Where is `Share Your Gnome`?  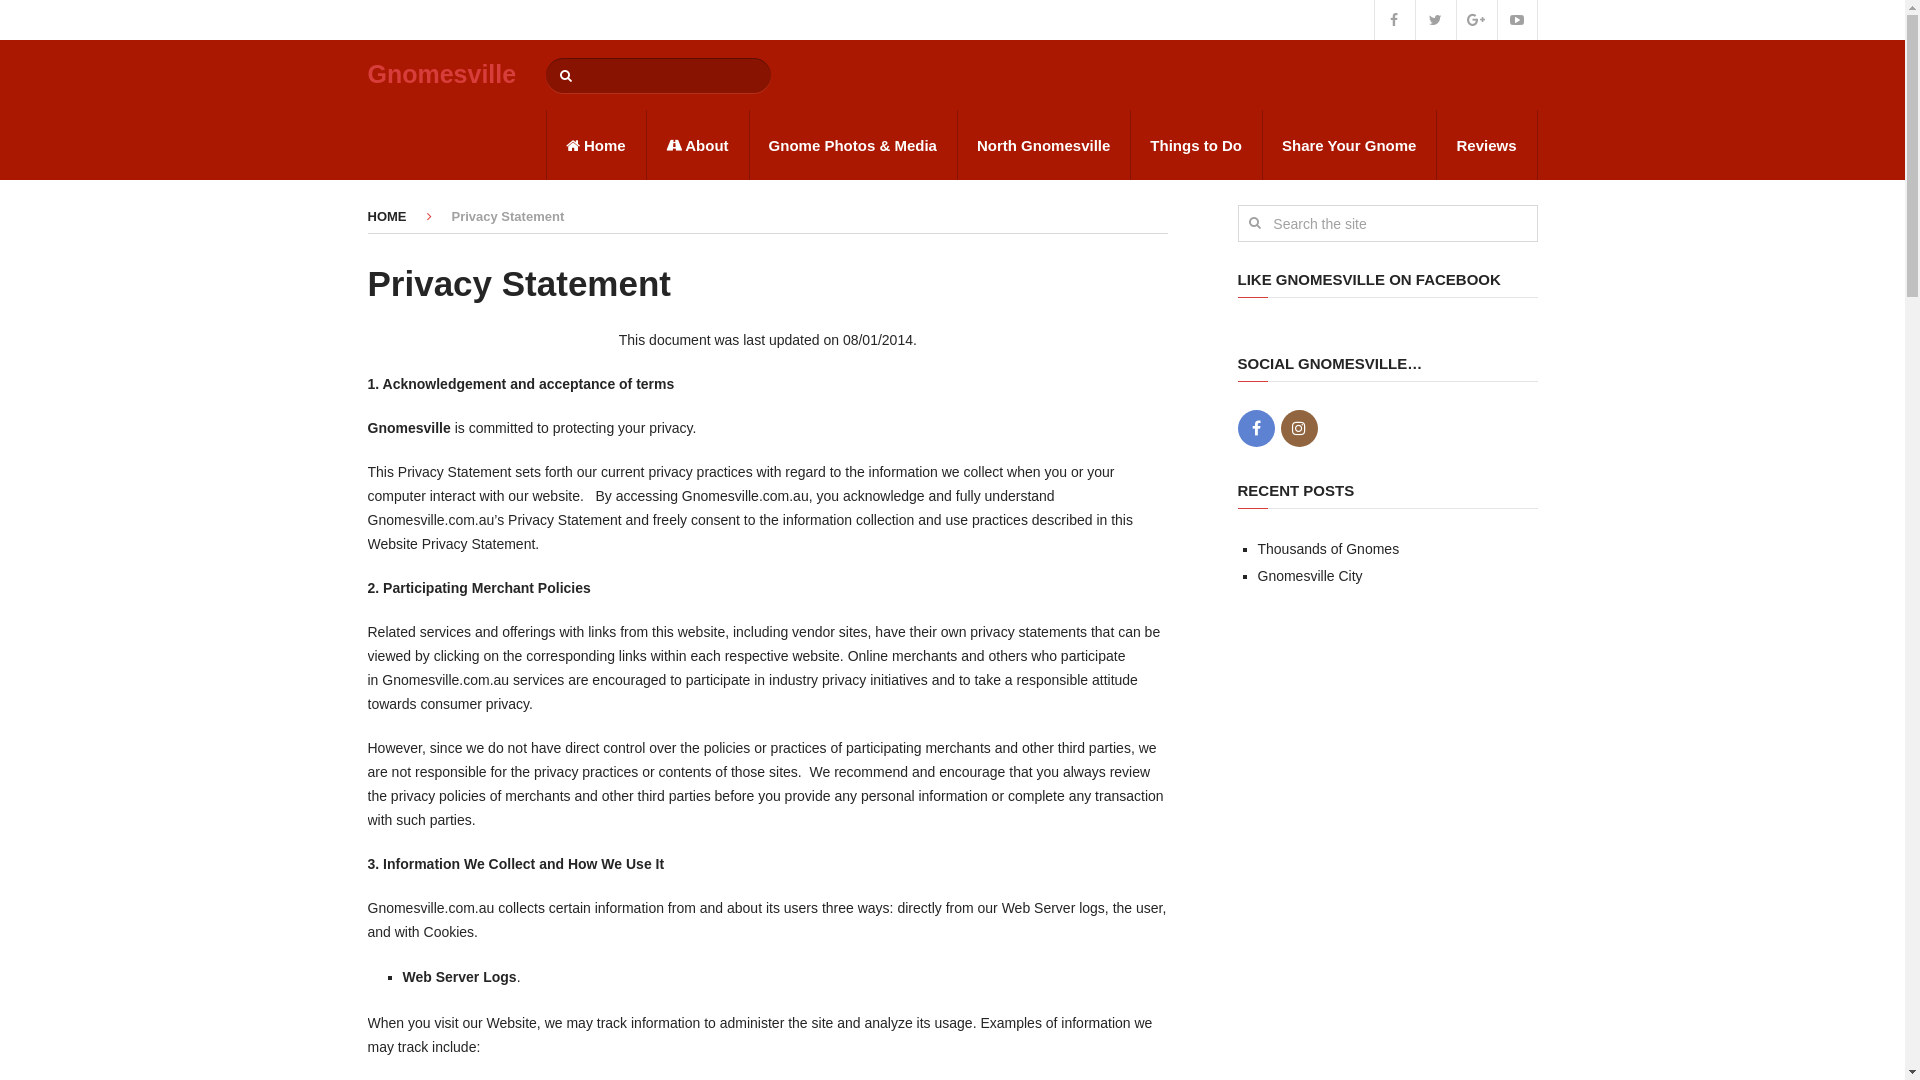
Share Your Gnome is located at coordinates (1349, 145).